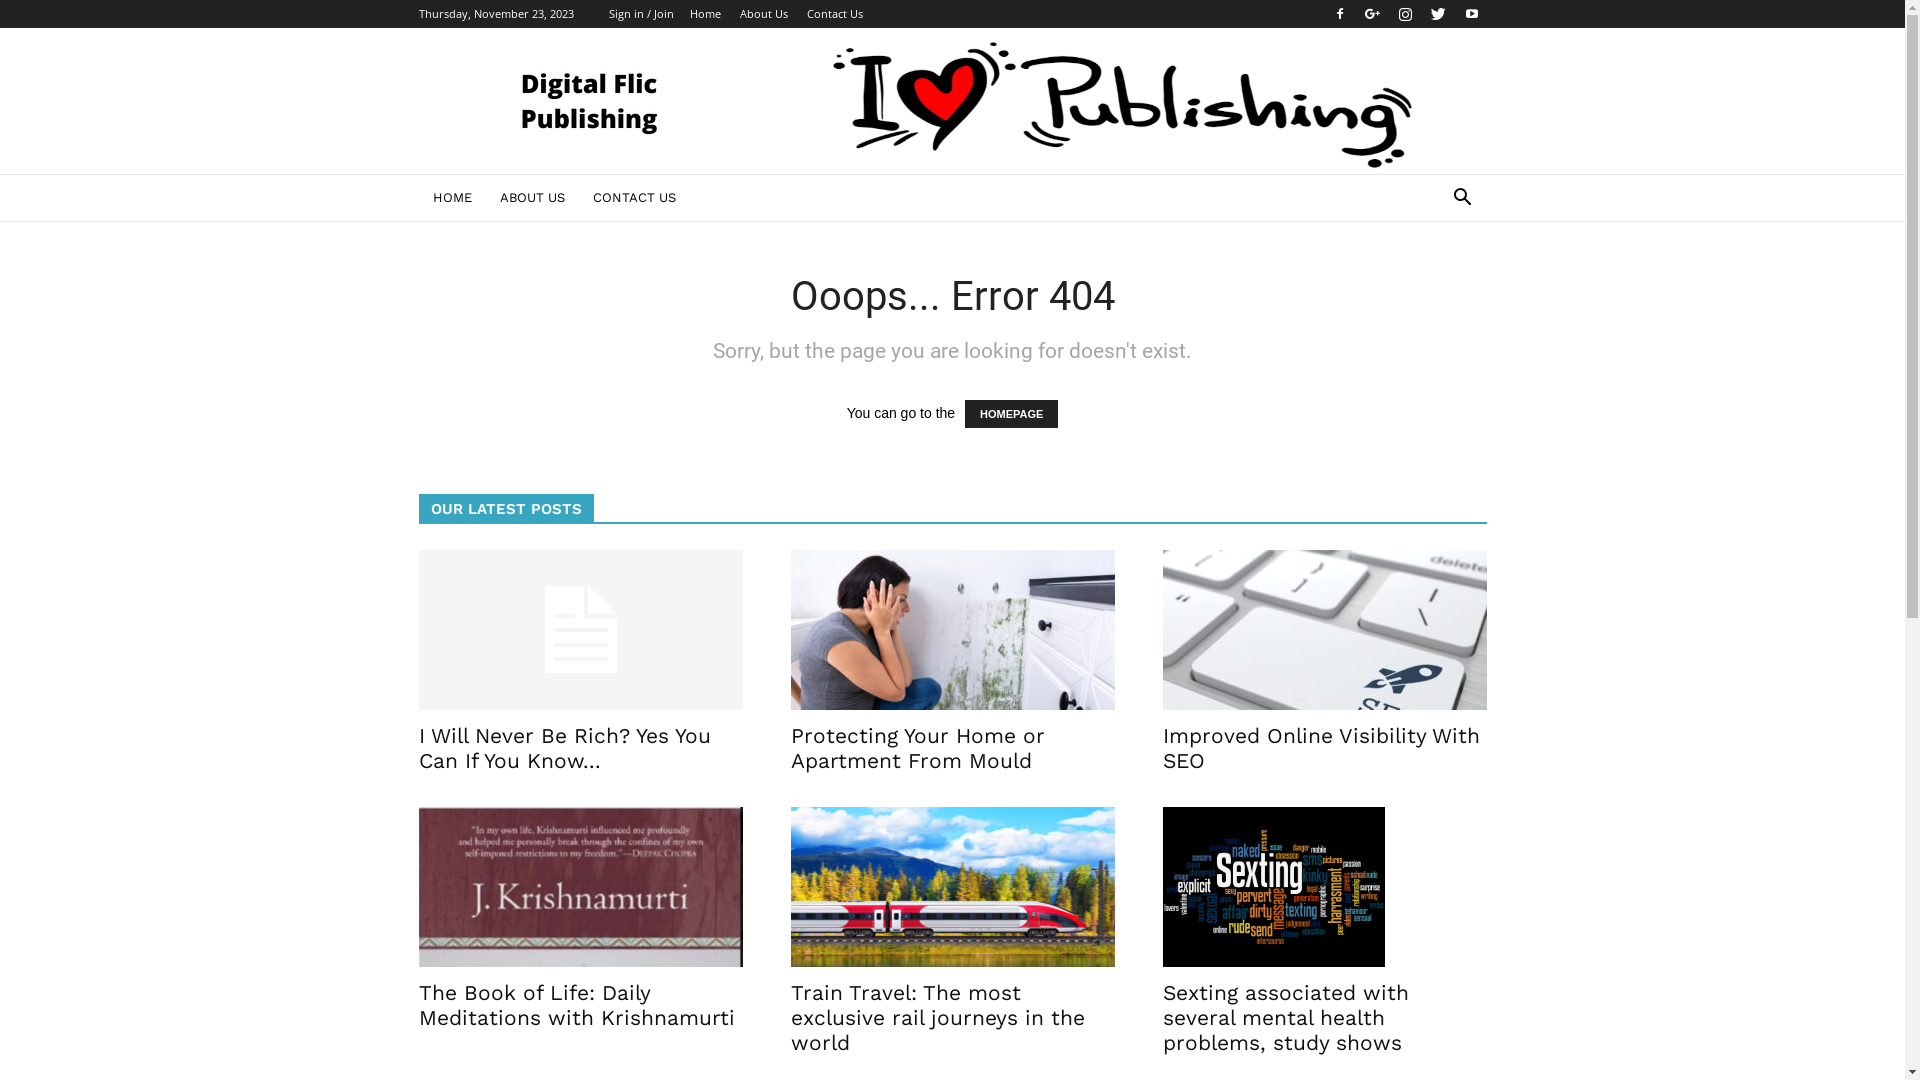 The width and height of the screenshot is (1920, 1080). What do you see at coordinates (952, 887) in the screenshot?
I see `Train Travel: The most exclusive rail journeys in the world` at bounding box center [952, 887].